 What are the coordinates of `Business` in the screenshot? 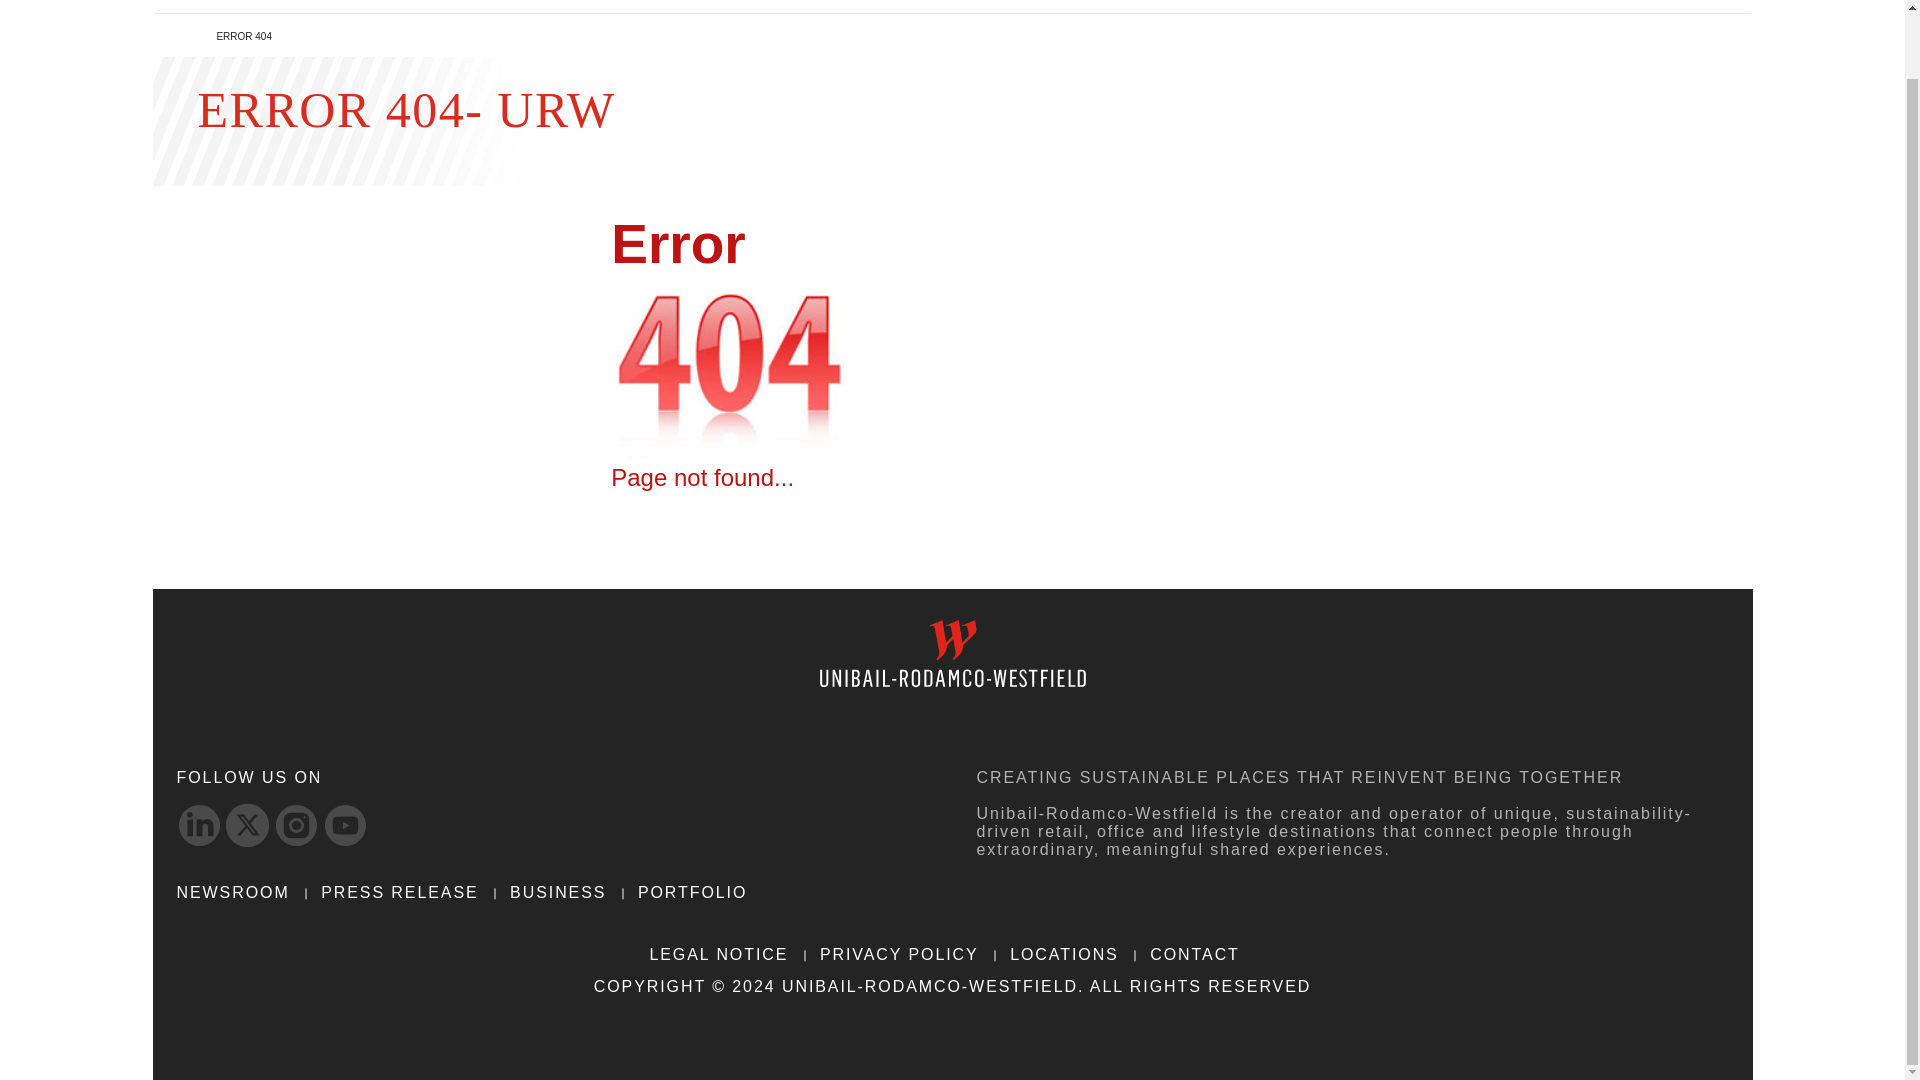 It's located at (771, 21).